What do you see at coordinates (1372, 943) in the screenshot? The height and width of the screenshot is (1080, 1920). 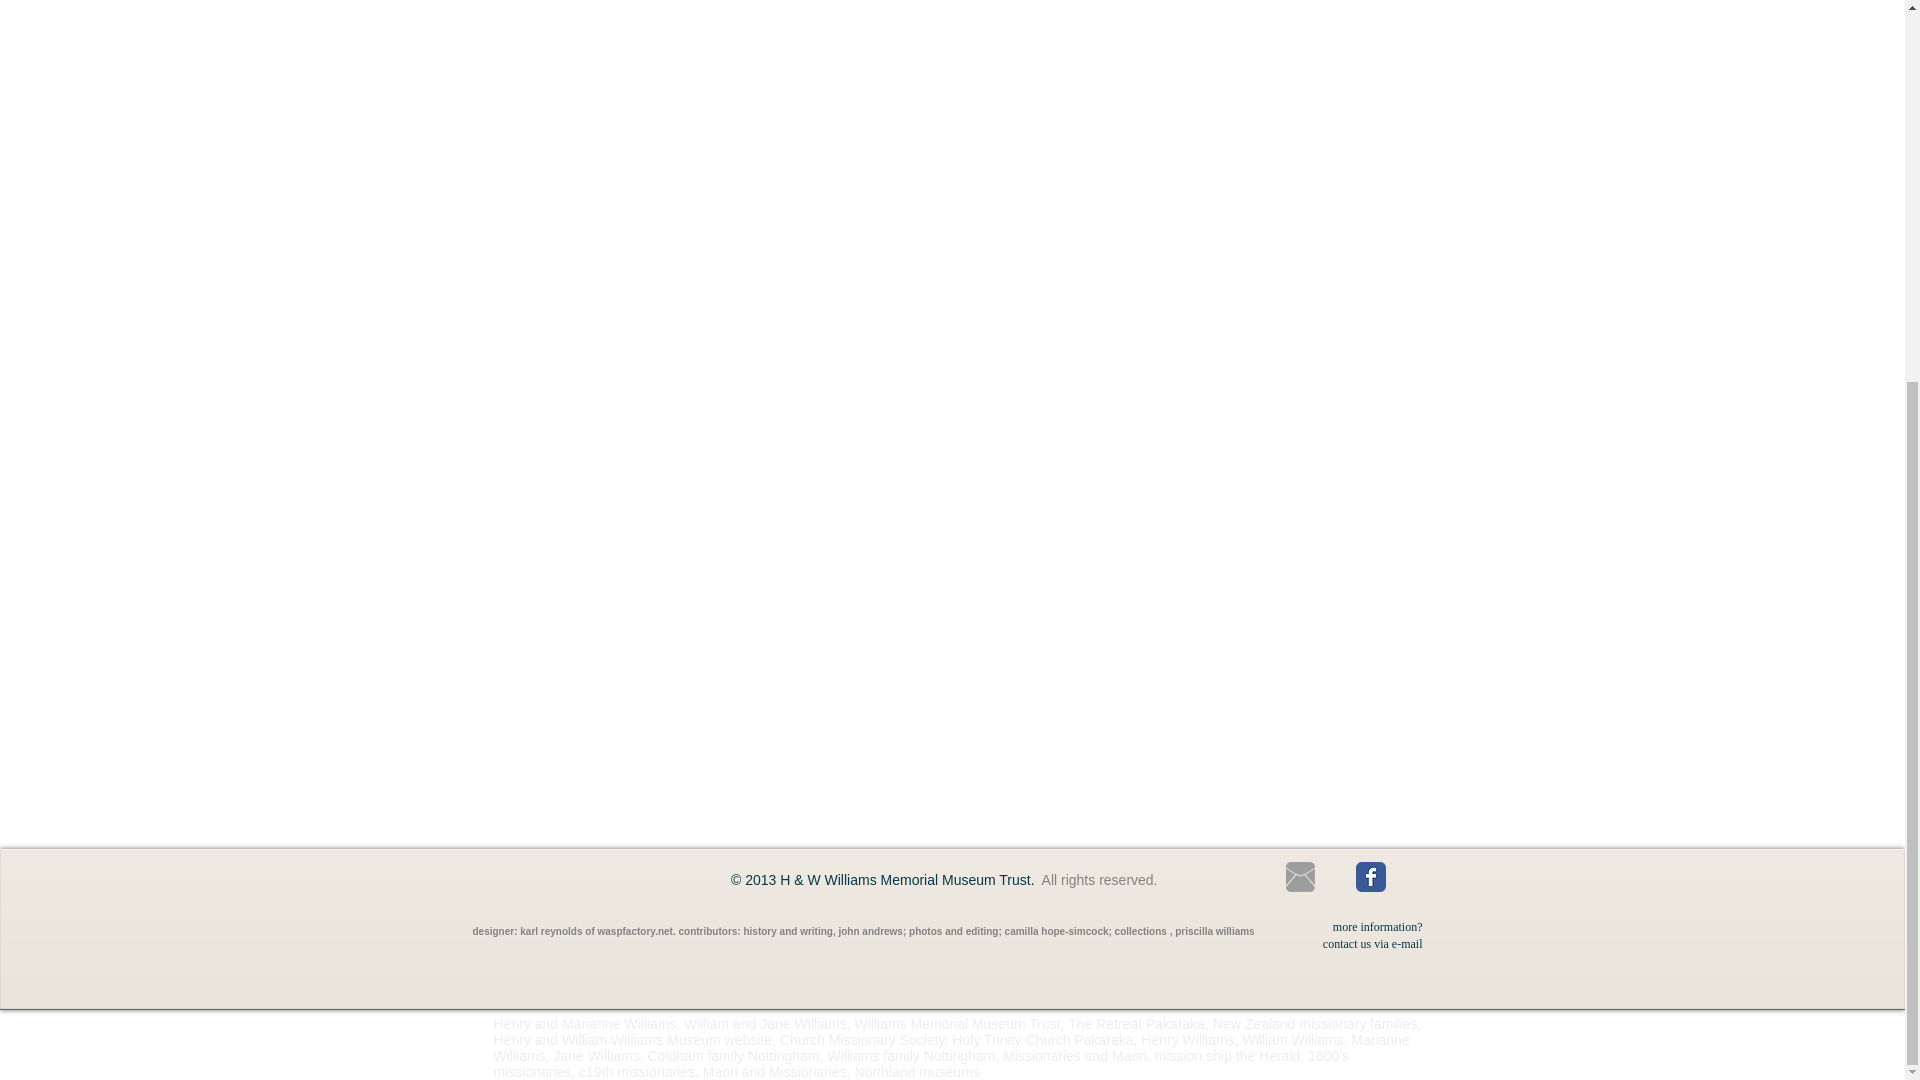 I see `contact us via e-mail` at bounding box center [1372, 943].